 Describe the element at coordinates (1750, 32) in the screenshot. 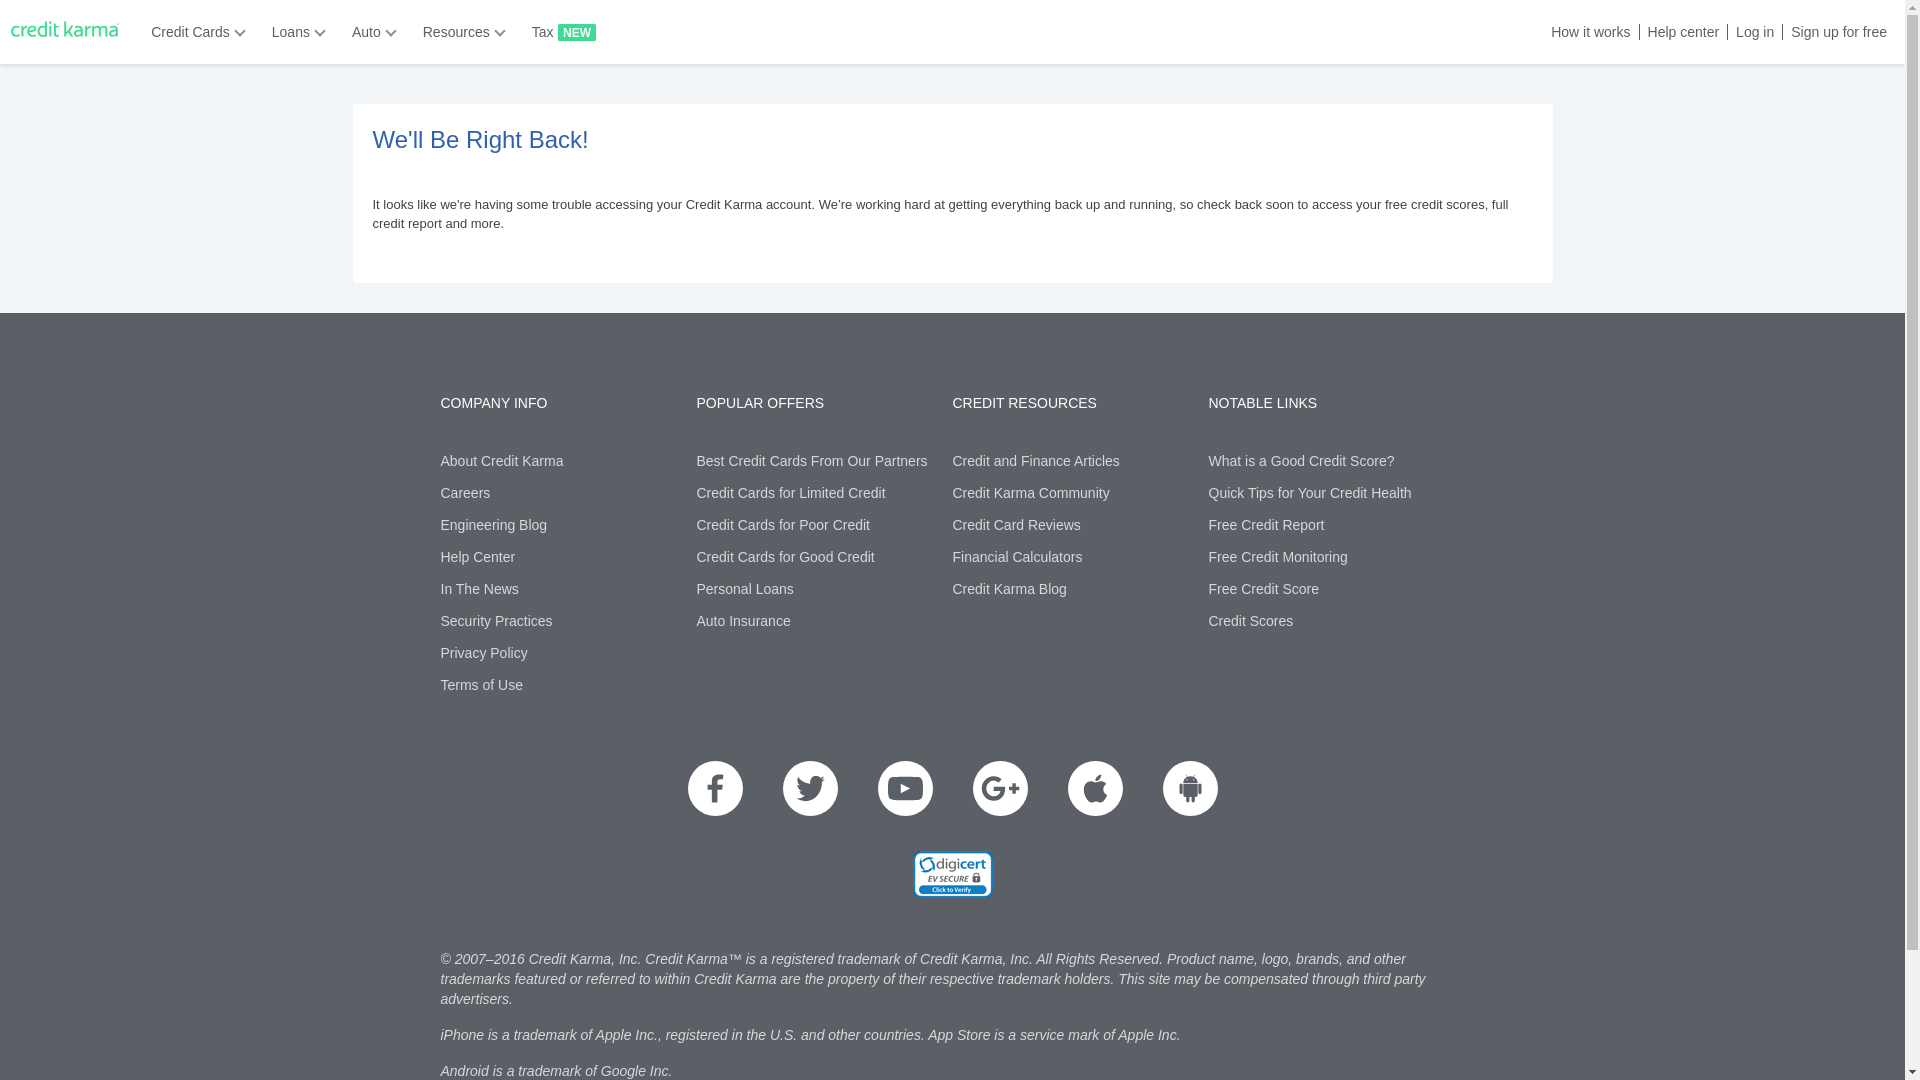

I see `Log in` at that location.